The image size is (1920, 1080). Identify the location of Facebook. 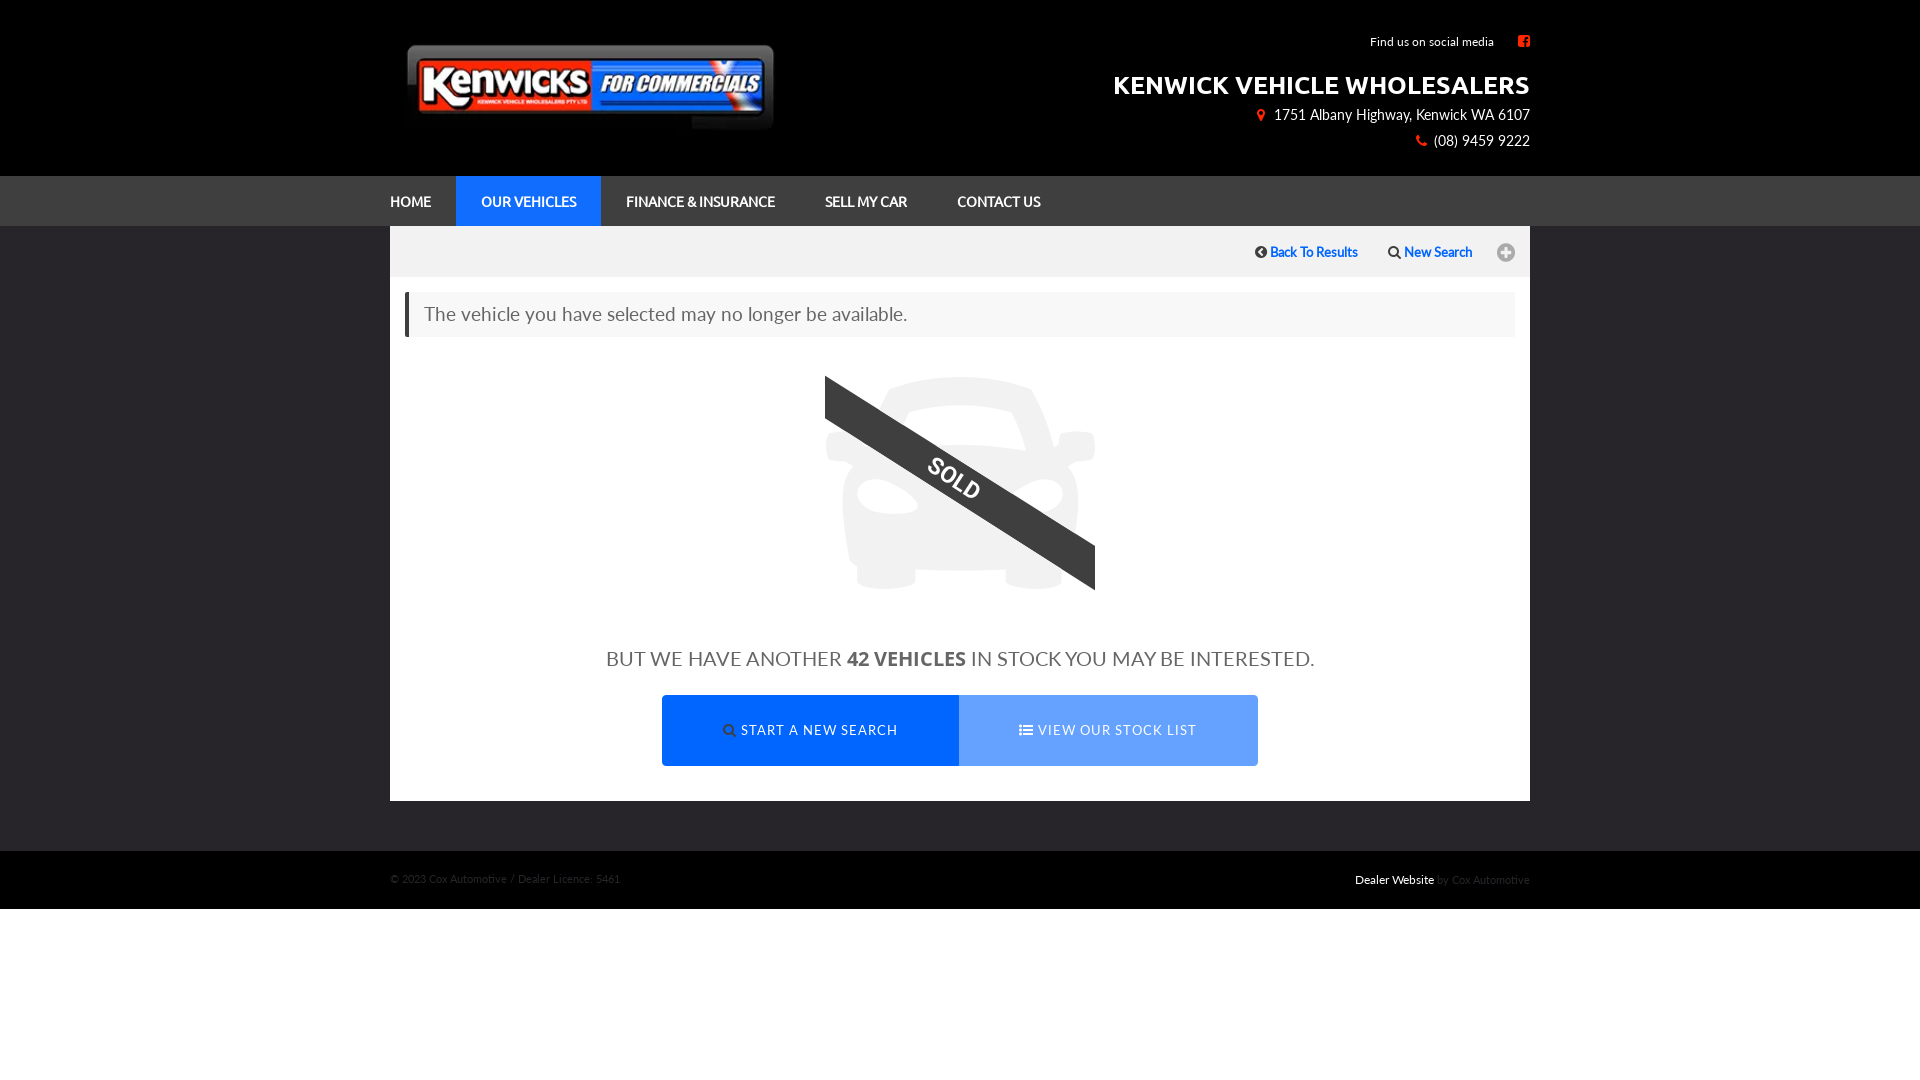
(1524, 40).